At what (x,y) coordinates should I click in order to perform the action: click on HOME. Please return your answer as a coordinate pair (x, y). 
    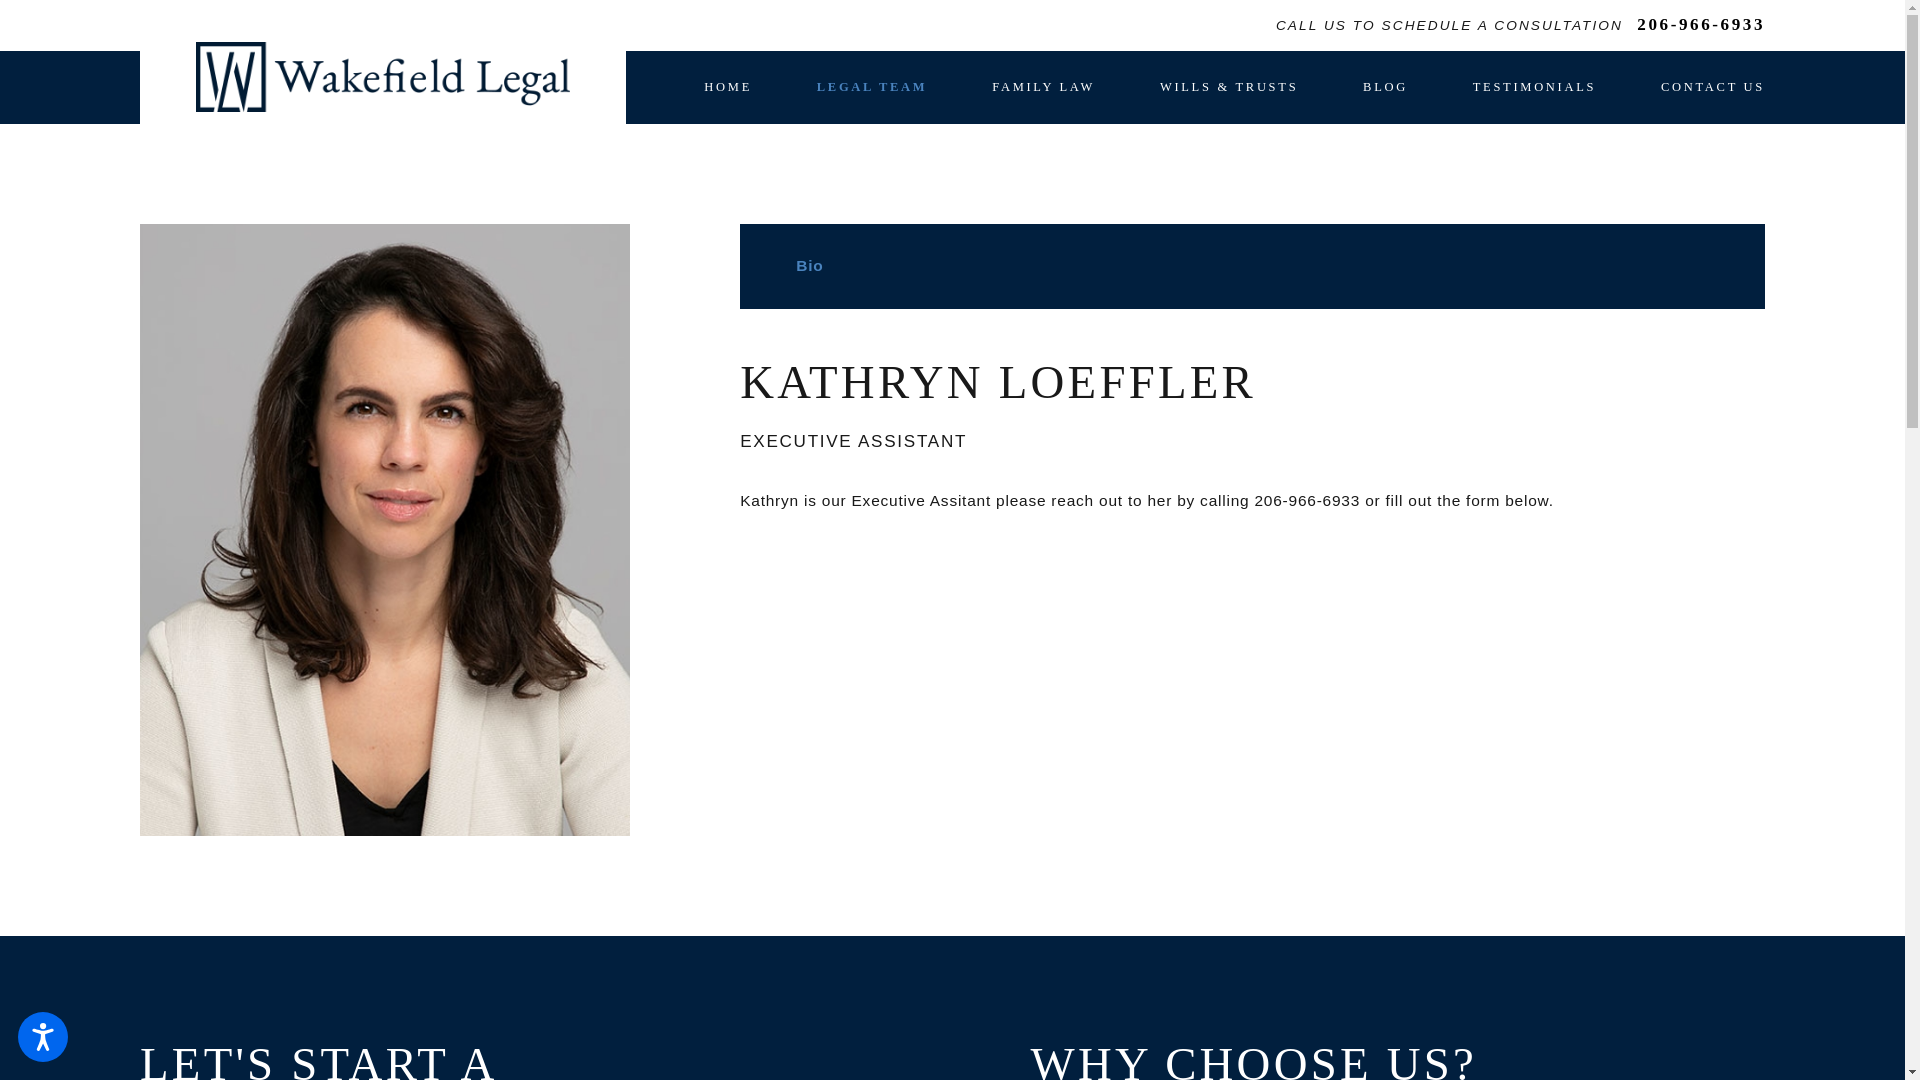
    Looking at the image, I should click on (728, 87).